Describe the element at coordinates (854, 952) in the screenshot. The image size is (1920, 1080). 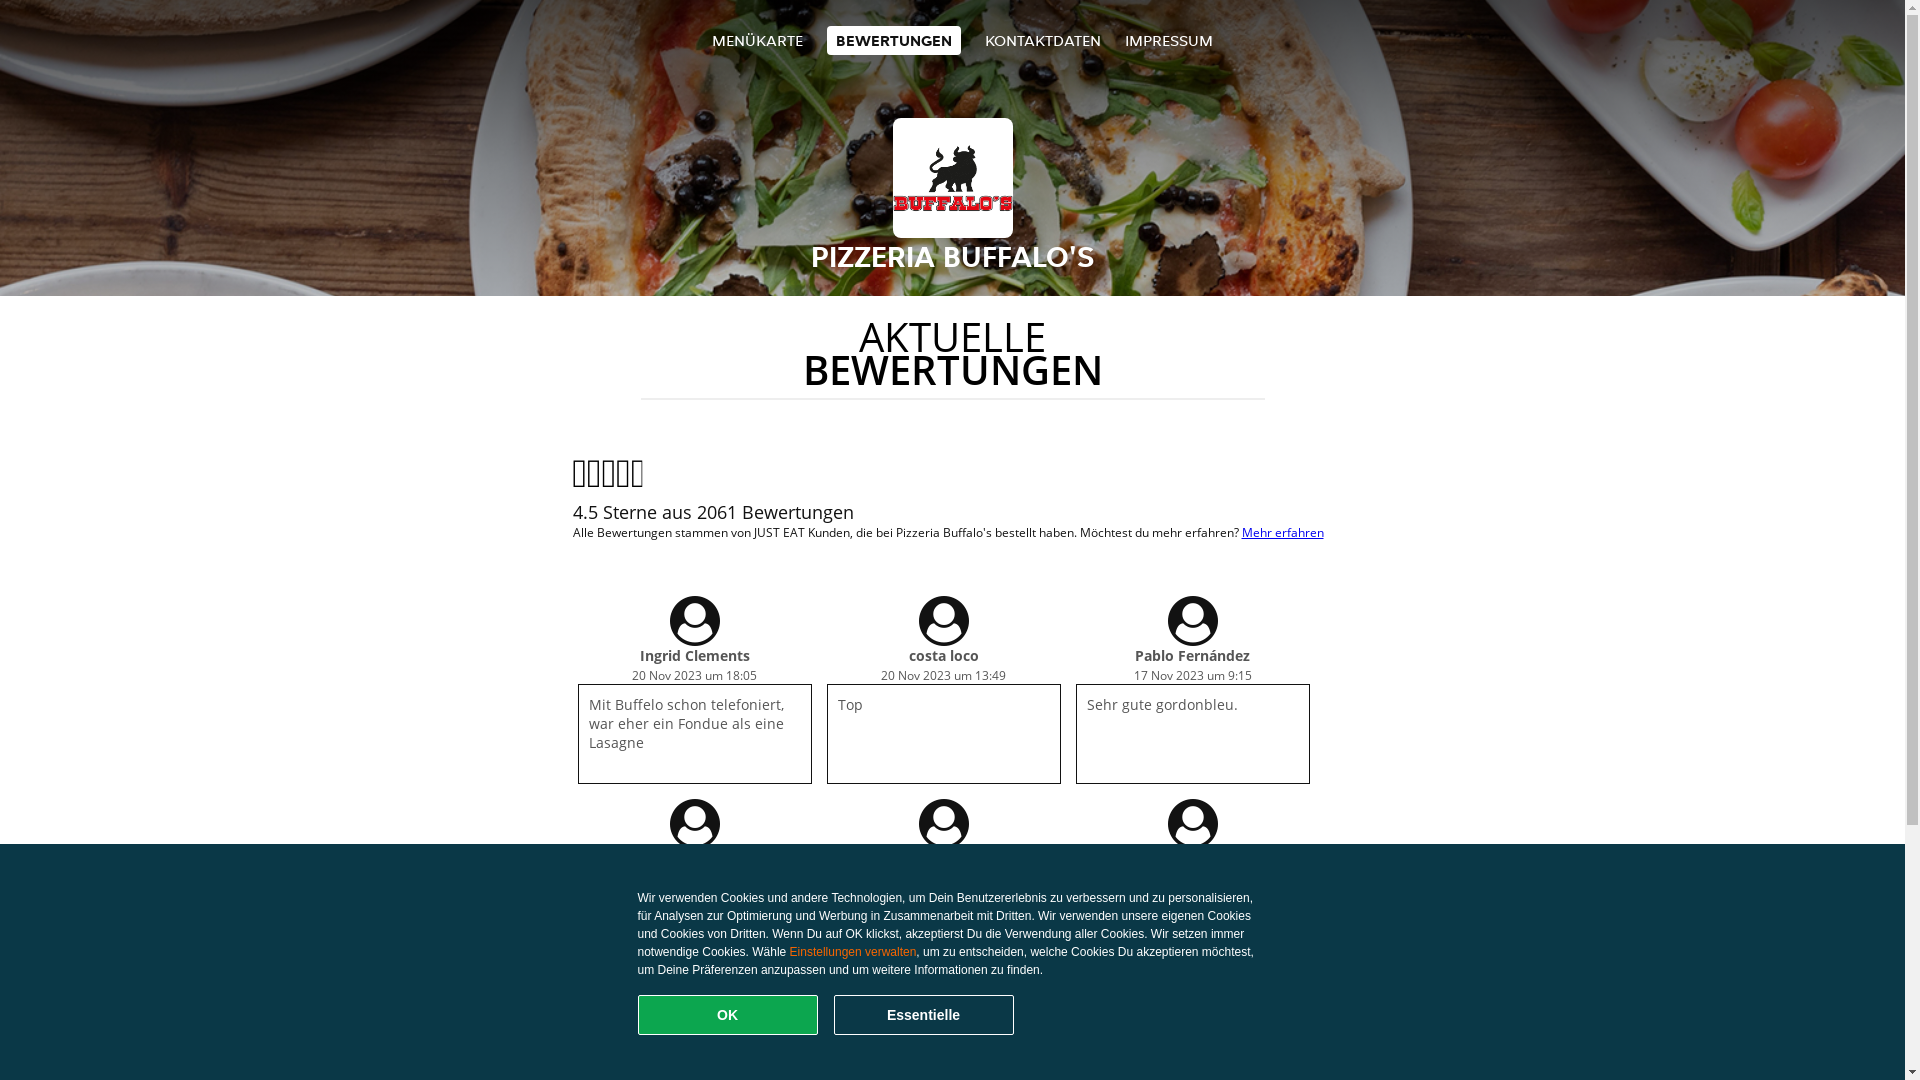
I see `Einstellungen verwalten` at that location.